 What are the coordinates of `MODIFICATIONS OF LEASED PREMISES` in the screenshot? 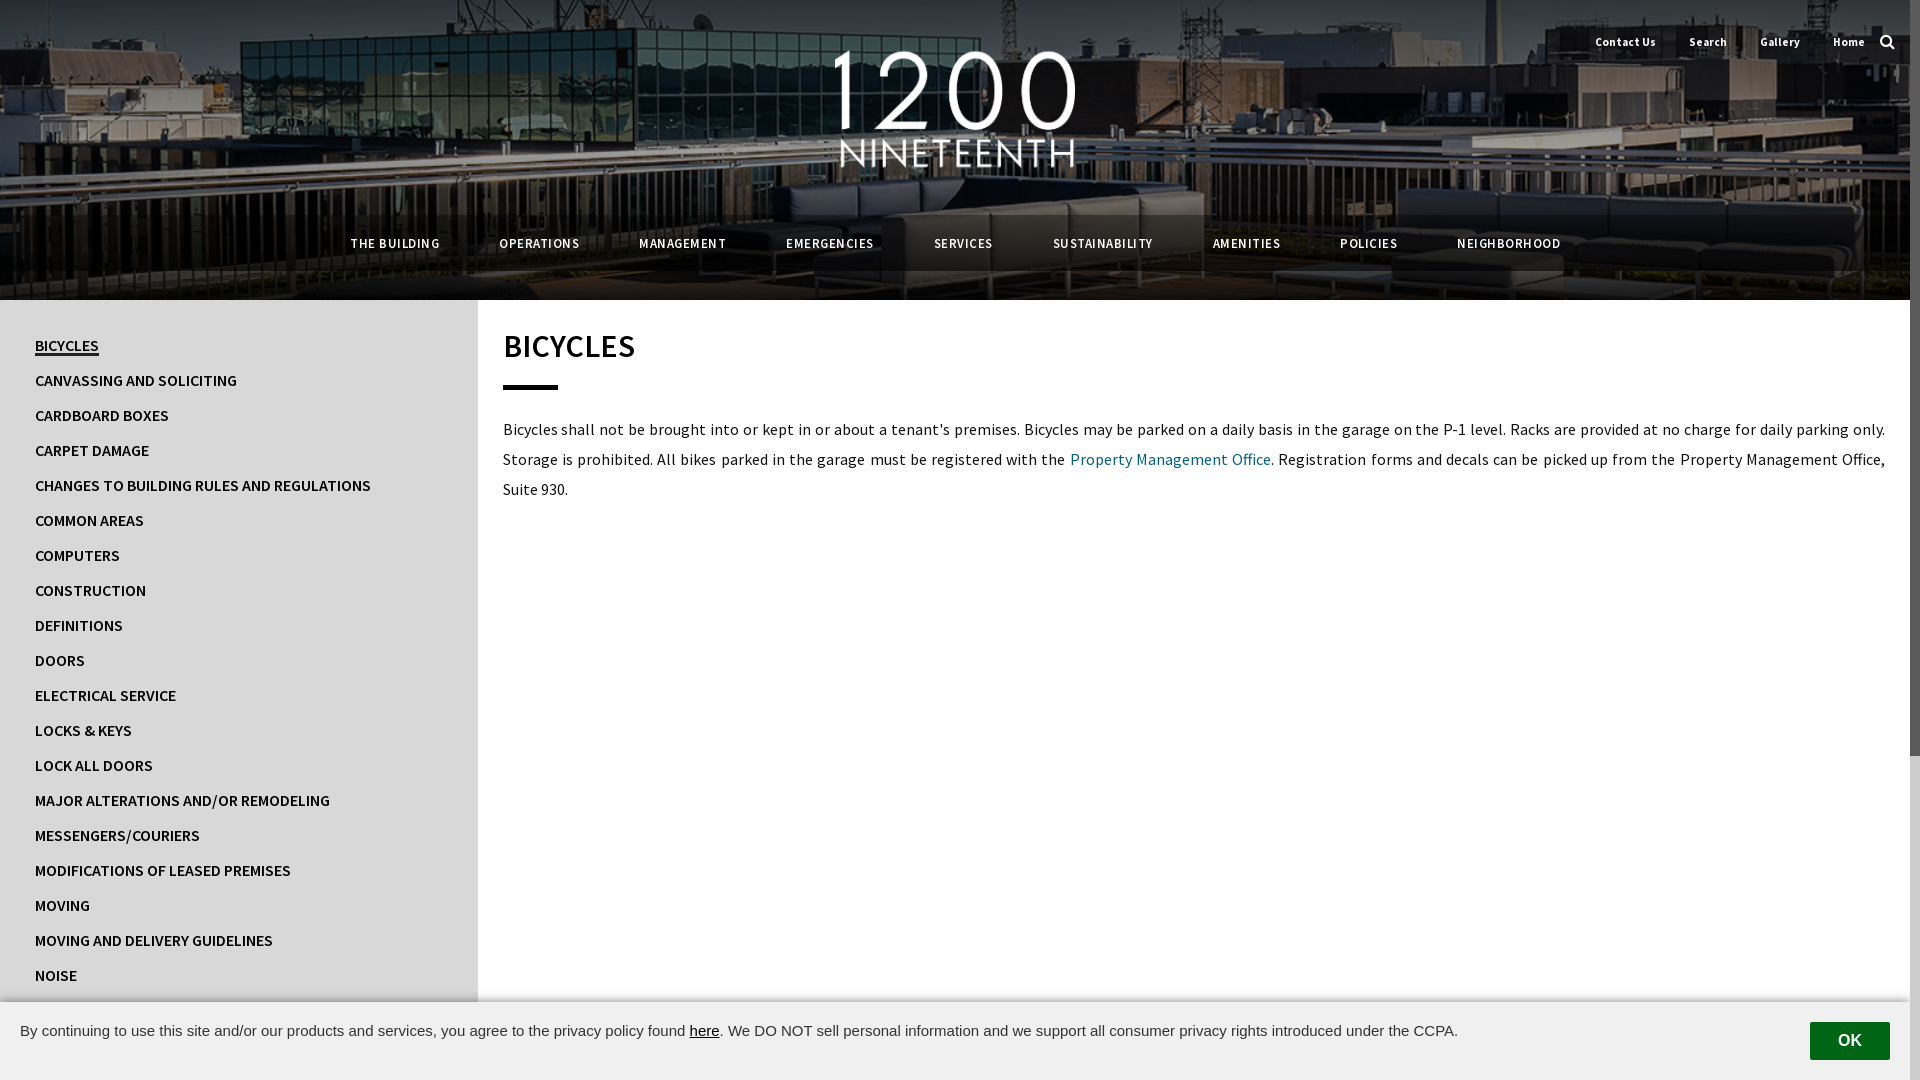 It's located at (239, 870).